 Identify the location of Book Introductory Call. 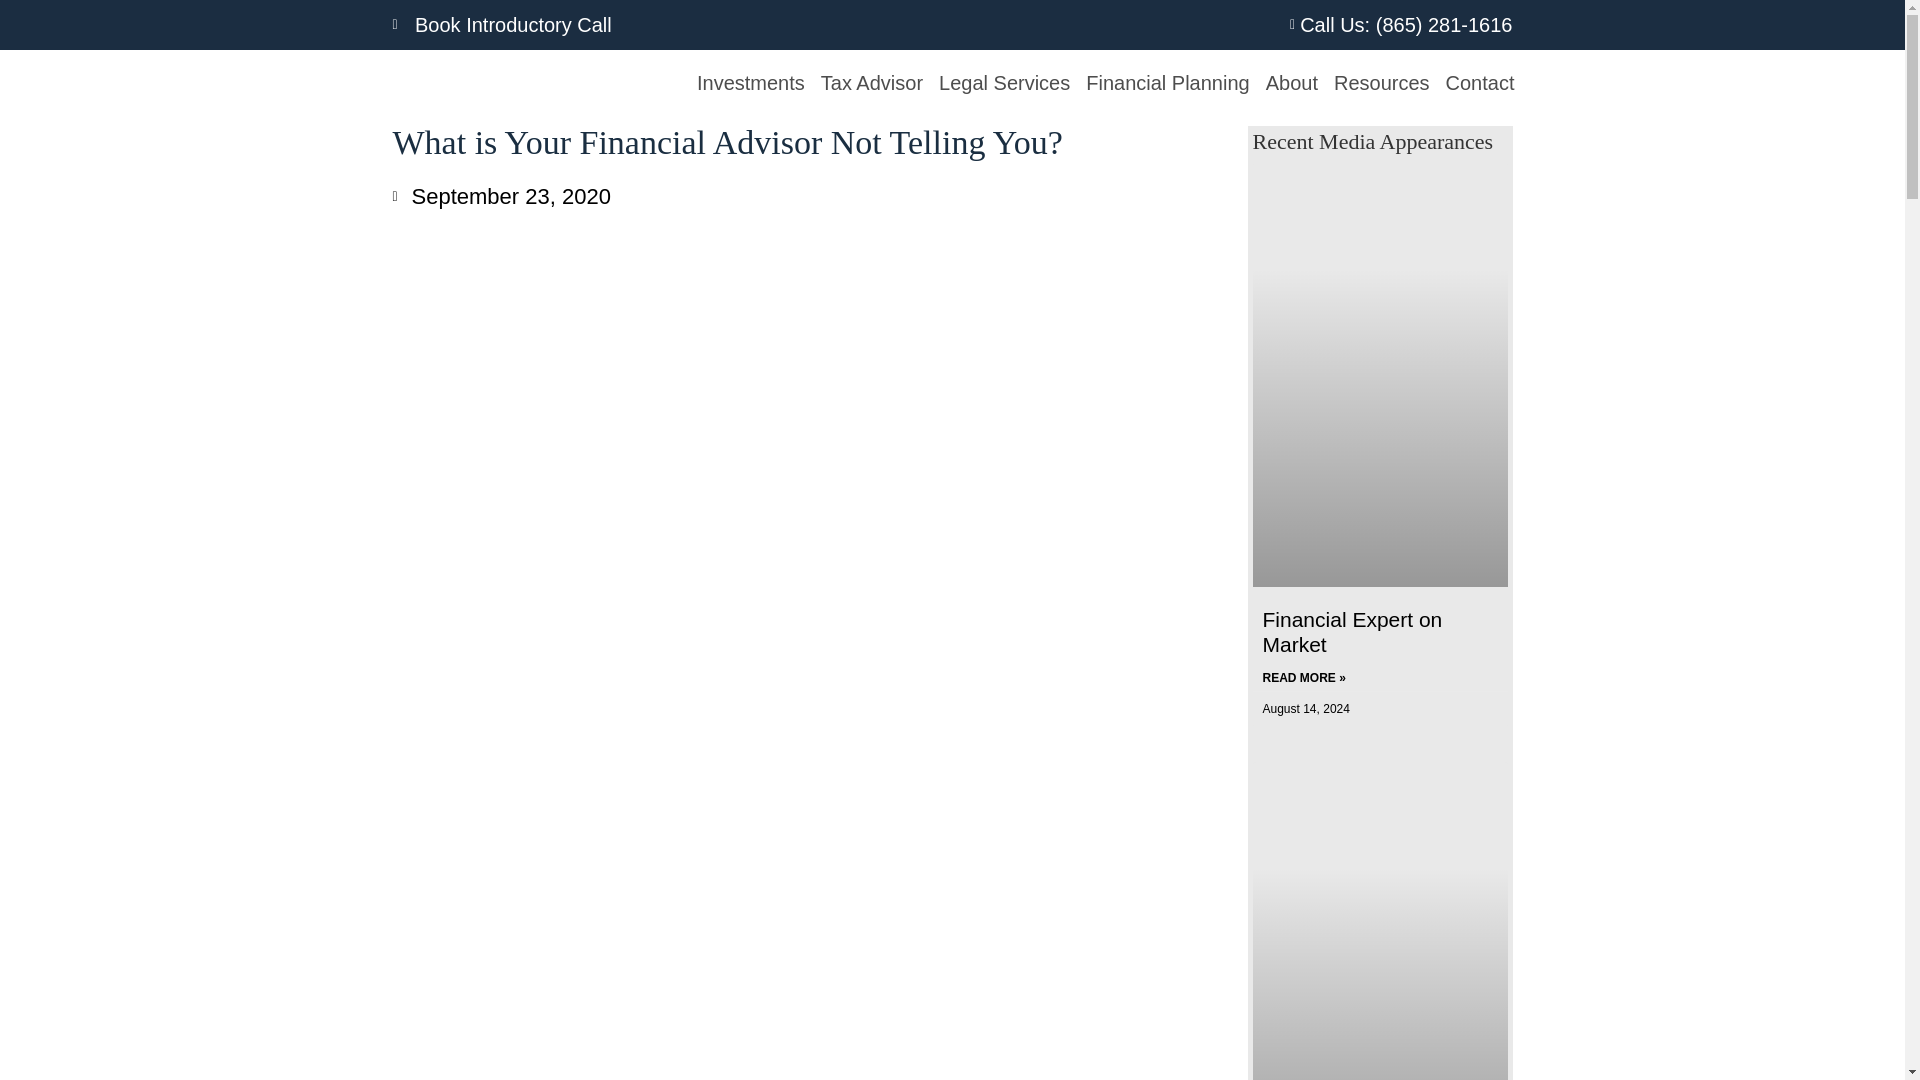
(666, 24).